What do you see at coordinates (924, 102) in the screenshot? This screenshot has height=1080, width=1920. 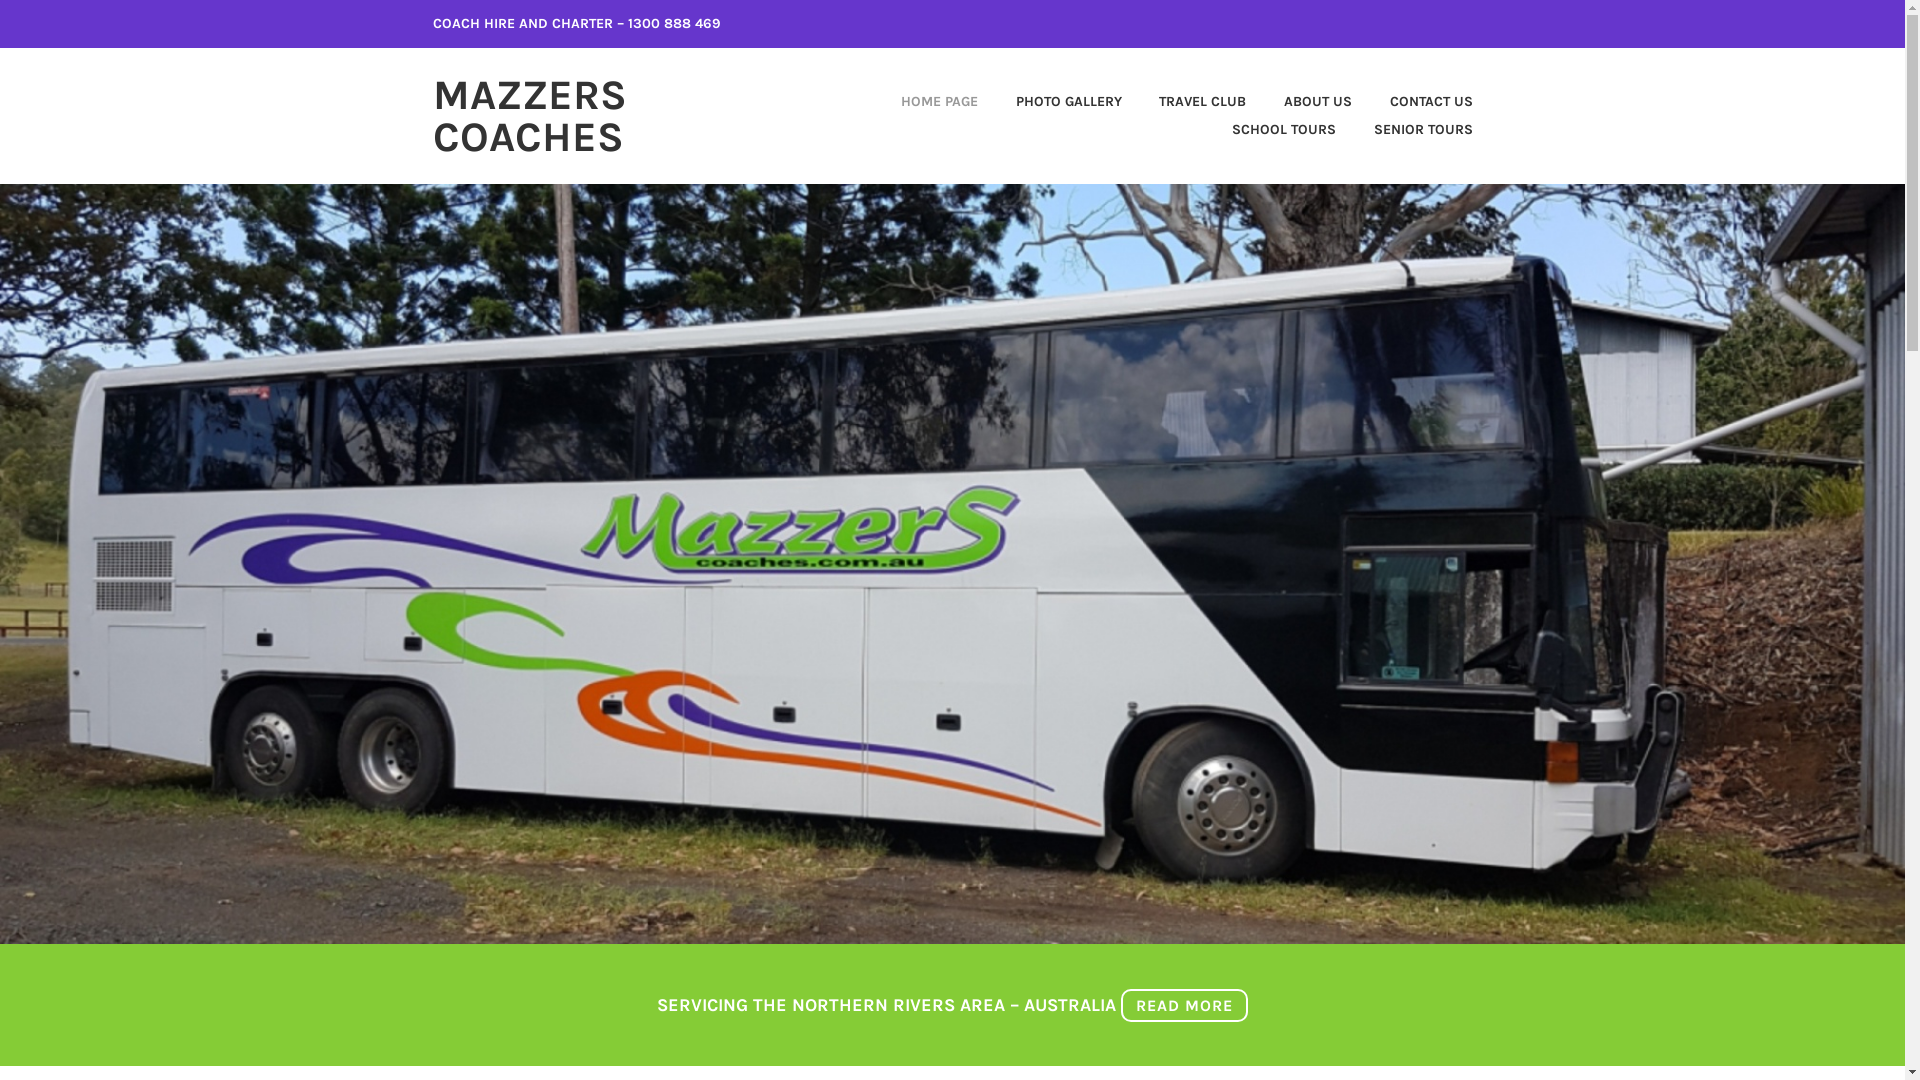 I see `HOME PAGE` at bounding box center [924, 102].